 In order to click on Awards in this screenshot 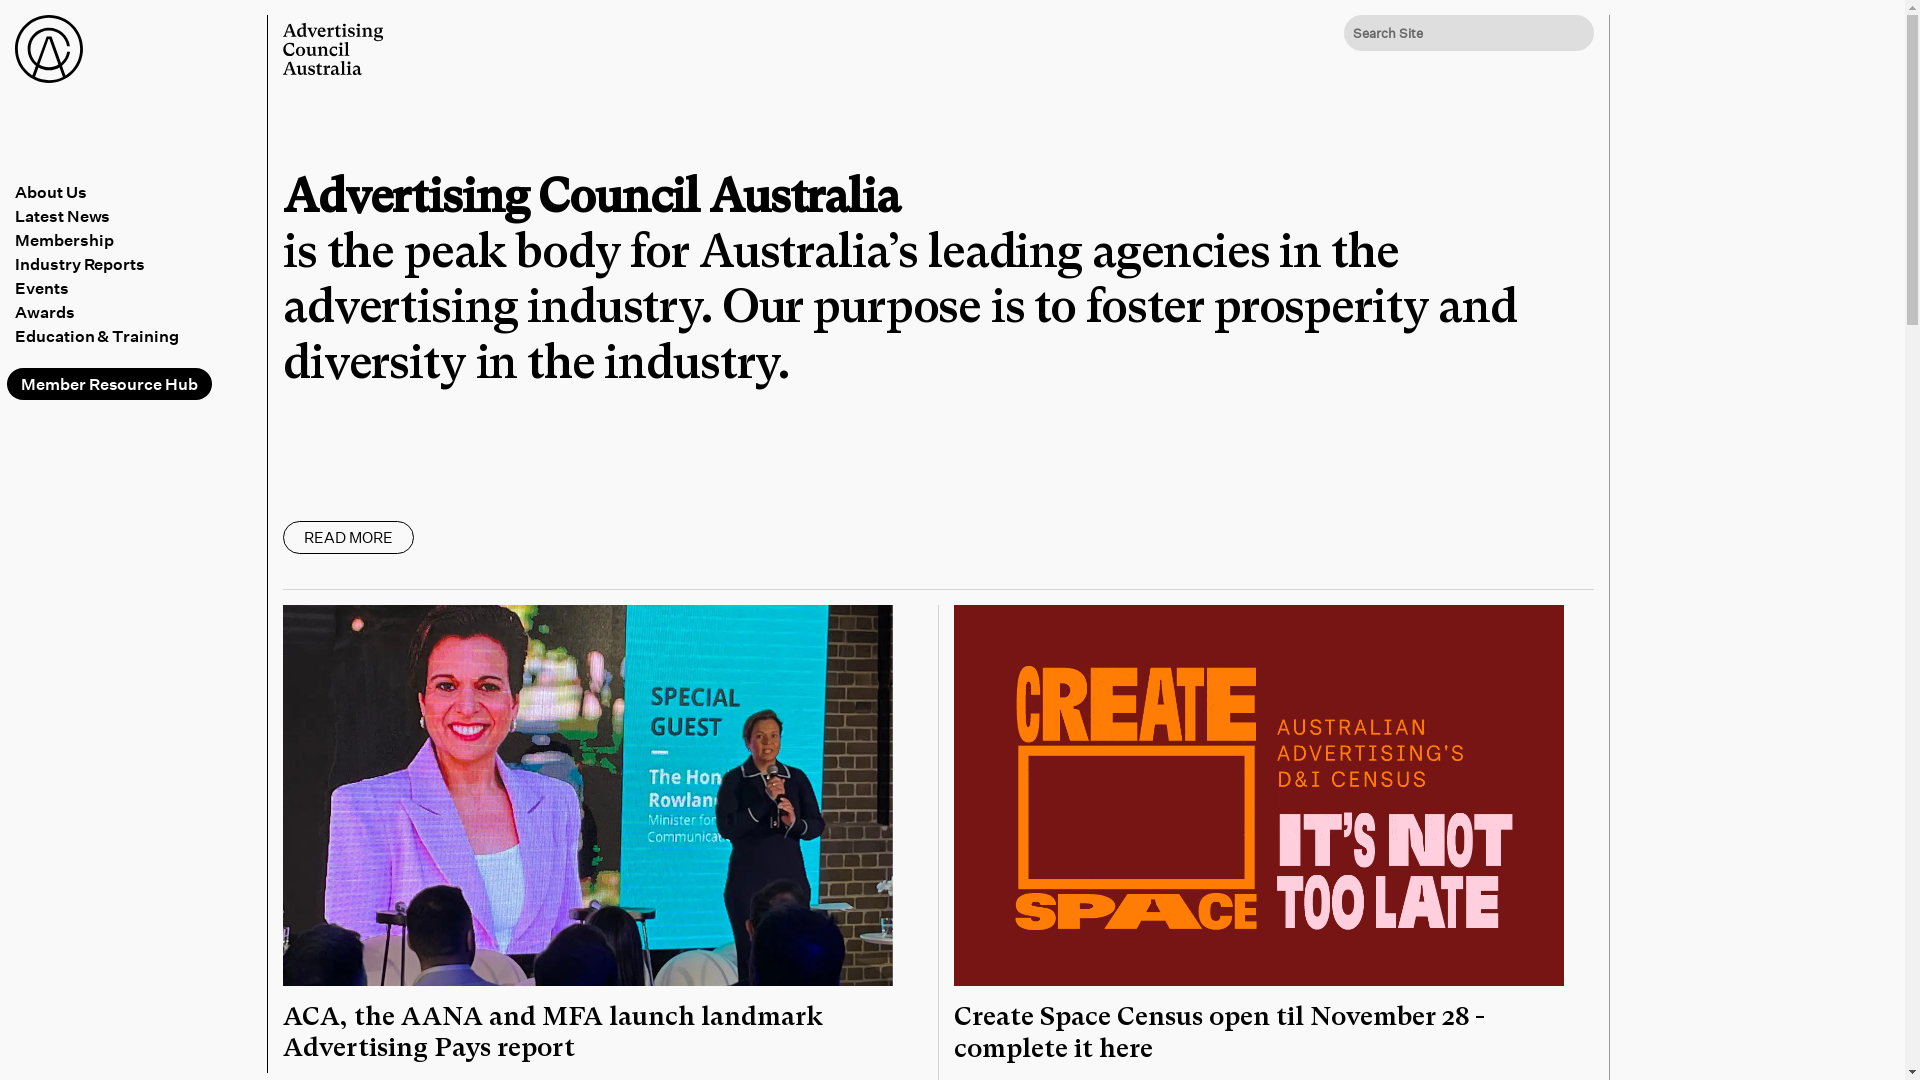, I will do `click(138, 312)`.